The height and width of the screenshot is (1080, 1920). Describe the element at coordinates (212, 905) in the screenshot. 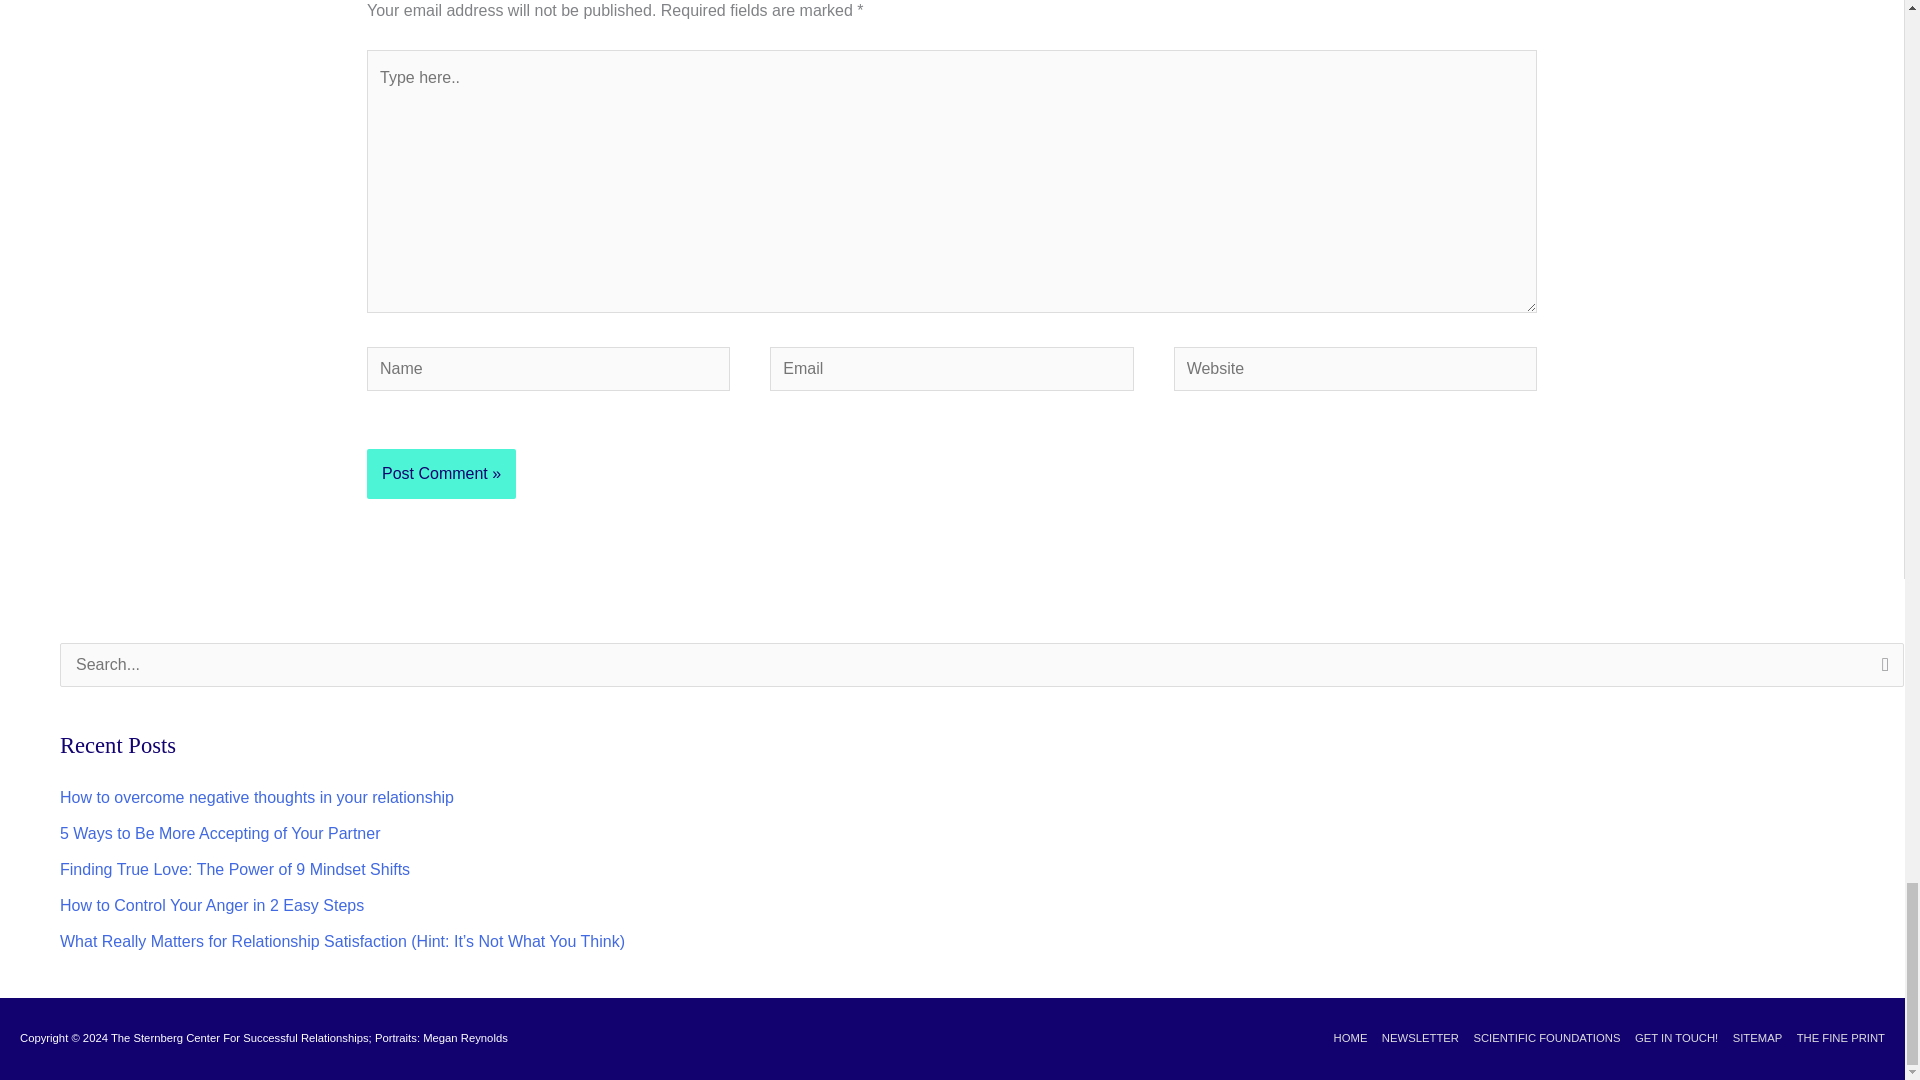

I see `How to Control Your Anger in 2 Easy Steps` at that location.